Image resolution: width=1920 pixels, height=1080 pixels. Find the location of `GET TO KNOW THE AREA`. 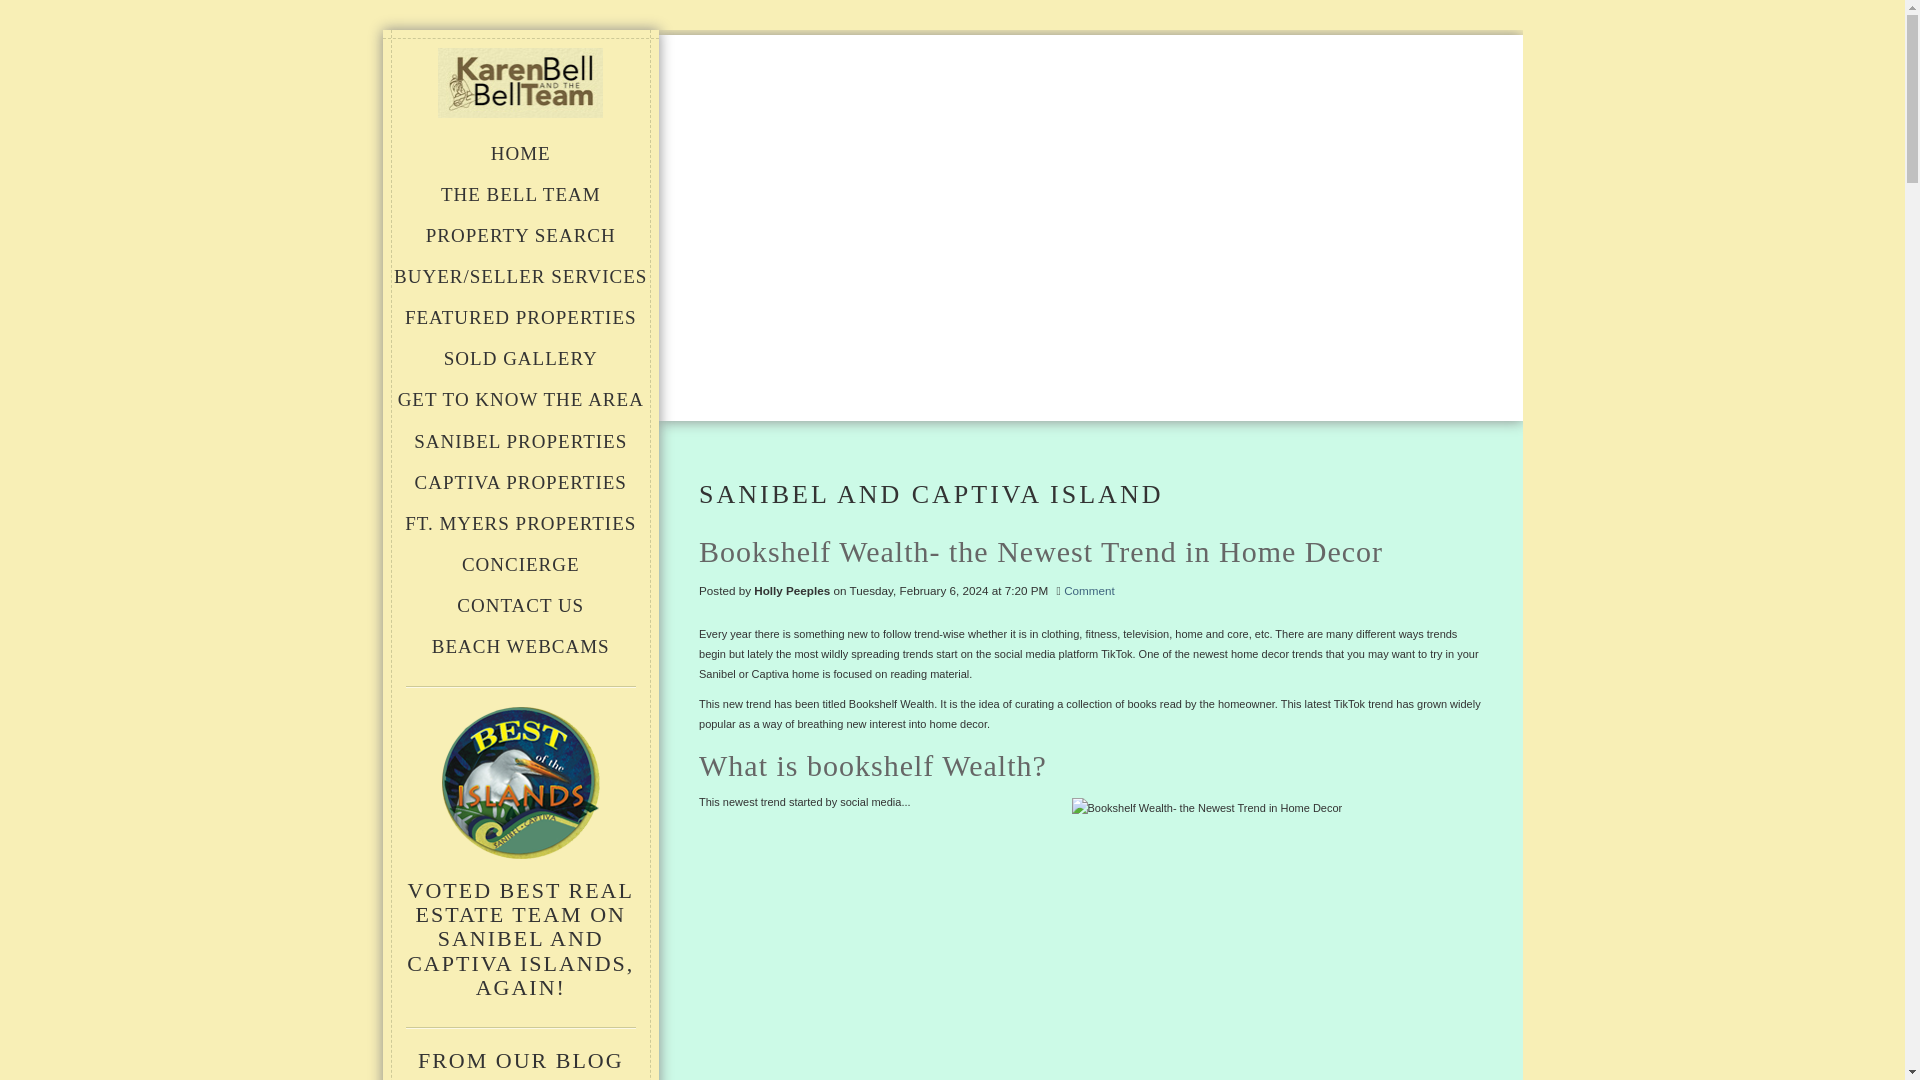

GET TO KNOW THE AREA is located at coordinates (520, 398).